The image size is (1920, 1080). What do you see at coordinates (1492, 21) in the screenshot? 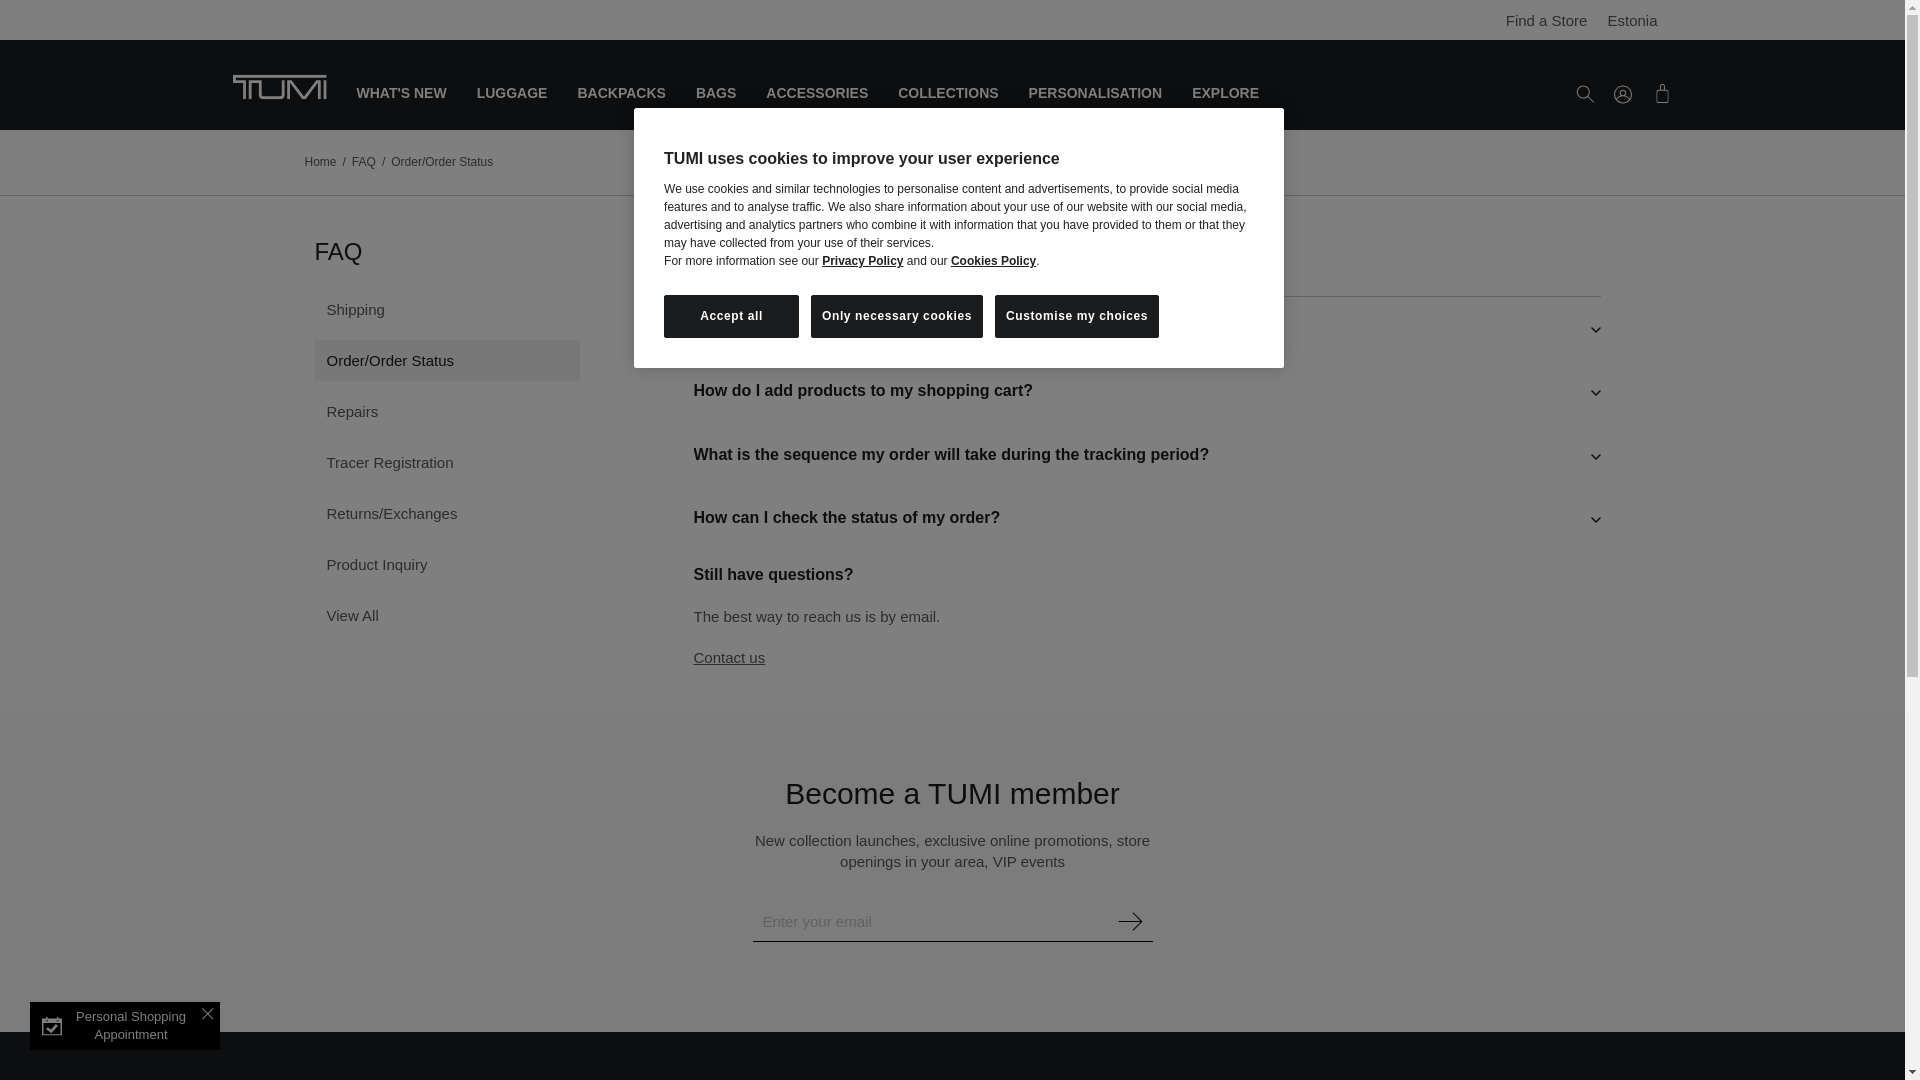
I see `Find a Store` at bounding box center [1492, 21].